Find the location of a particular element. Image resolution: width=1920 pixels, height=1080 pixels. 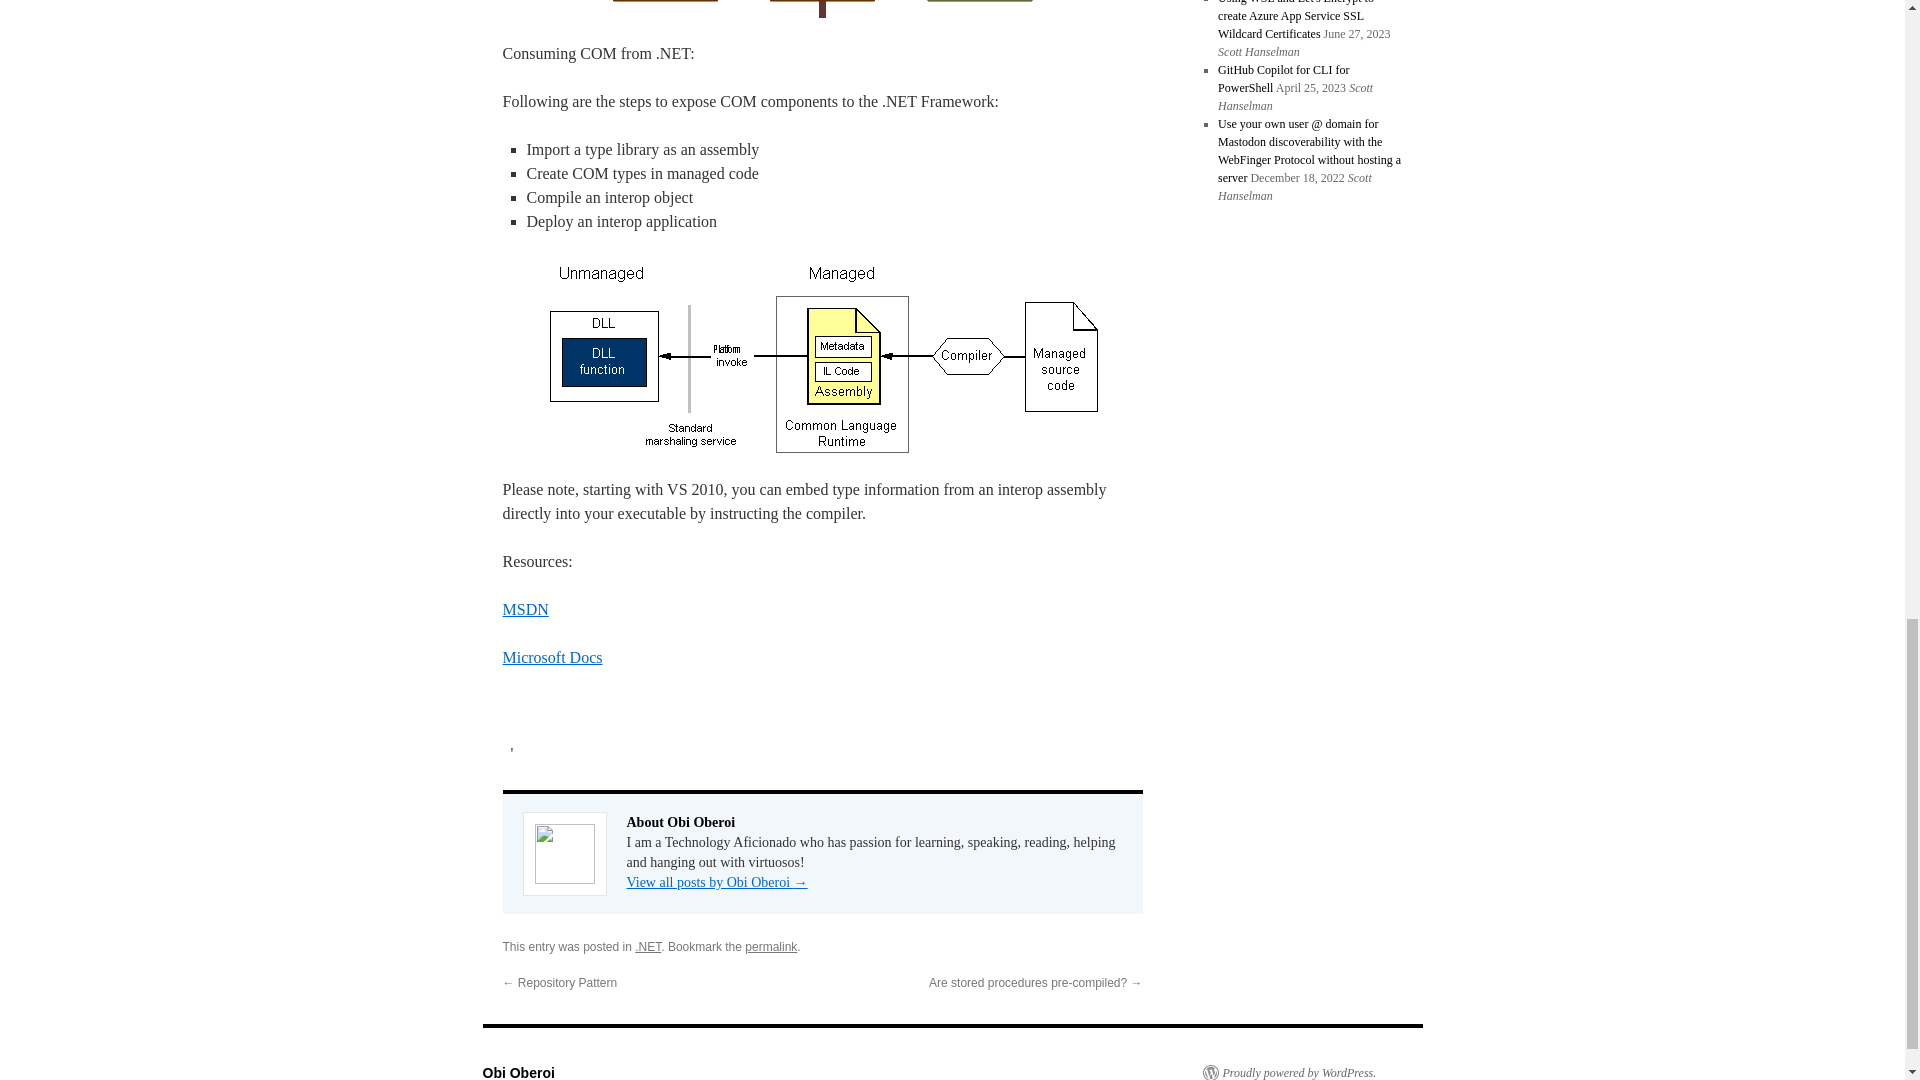

Microsoft Docs is located at coordinates (552, 658).